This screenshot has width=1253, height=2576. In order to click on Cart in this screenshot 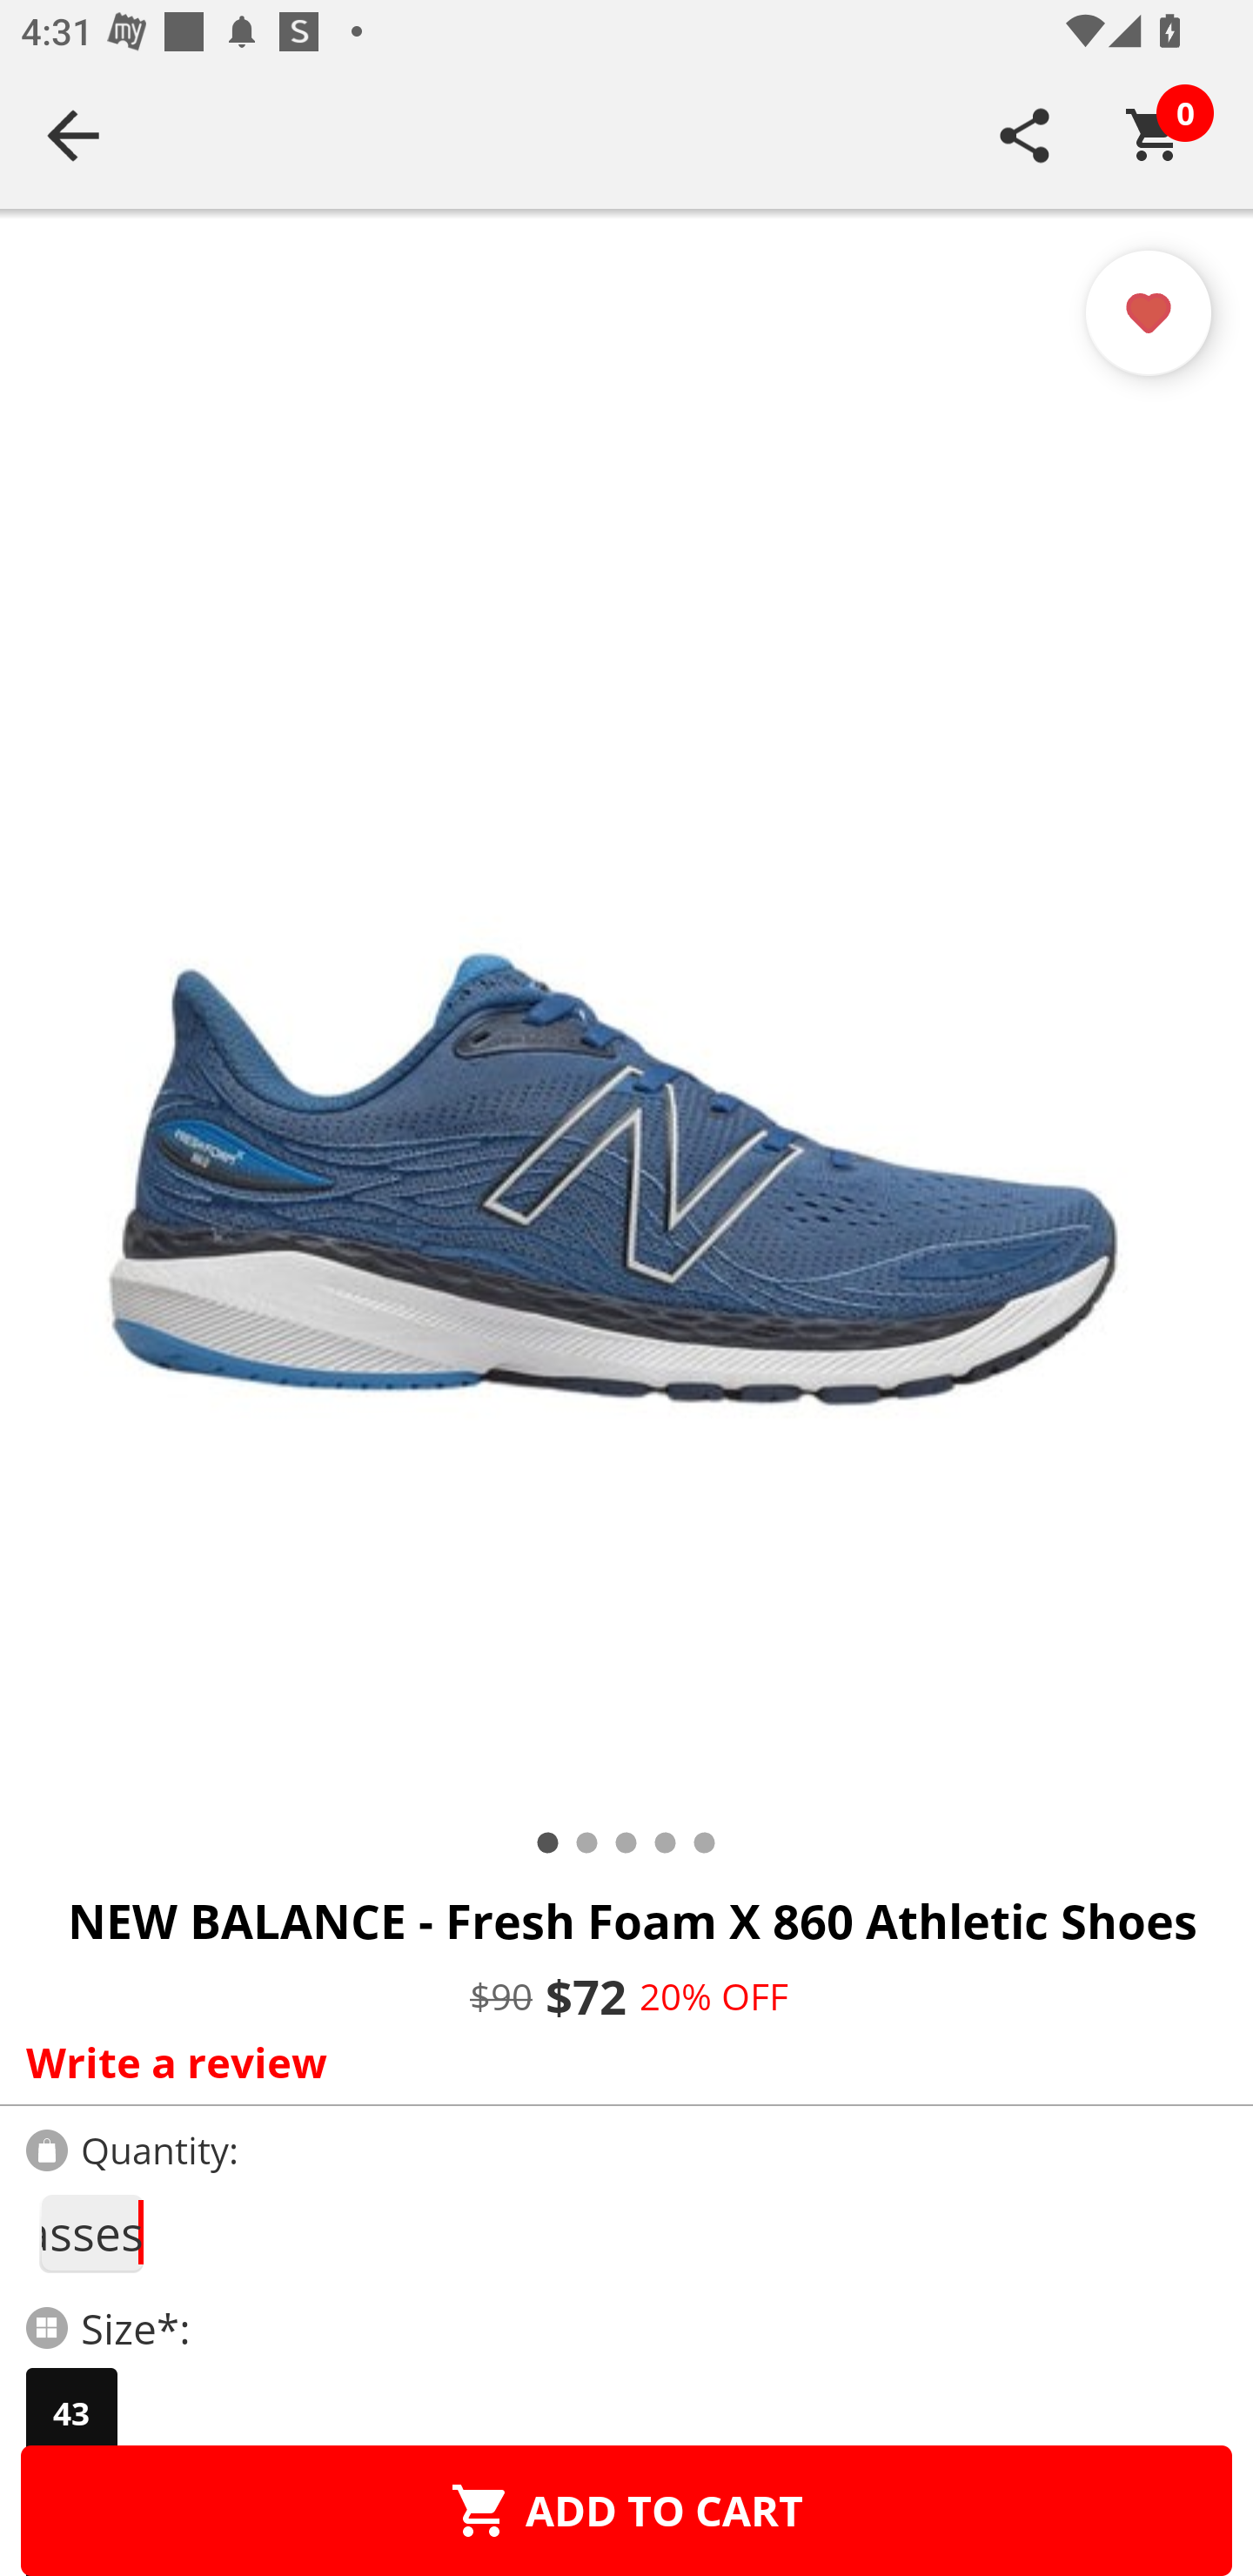, I will do `click(1155, 135)`.